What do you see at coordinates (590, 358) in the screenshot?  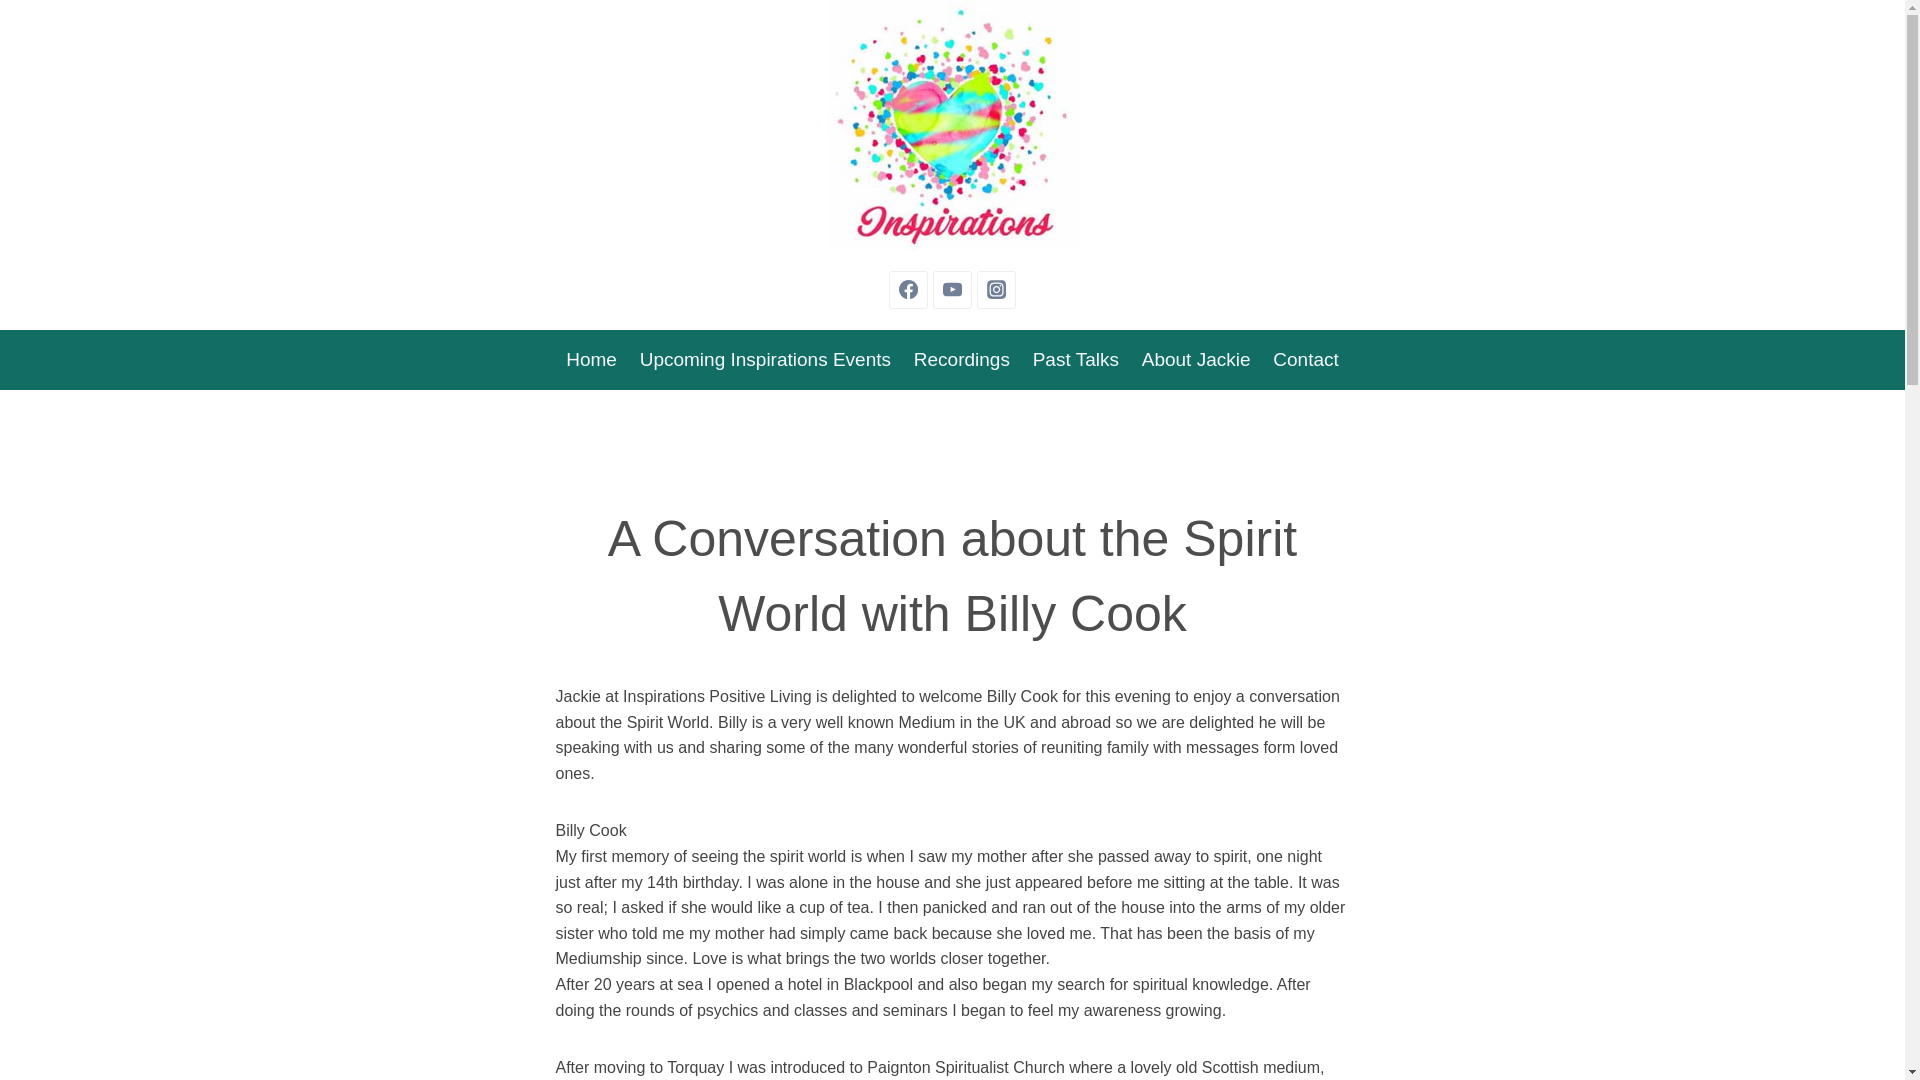 I see `Home` at bounding box center [590, 358].